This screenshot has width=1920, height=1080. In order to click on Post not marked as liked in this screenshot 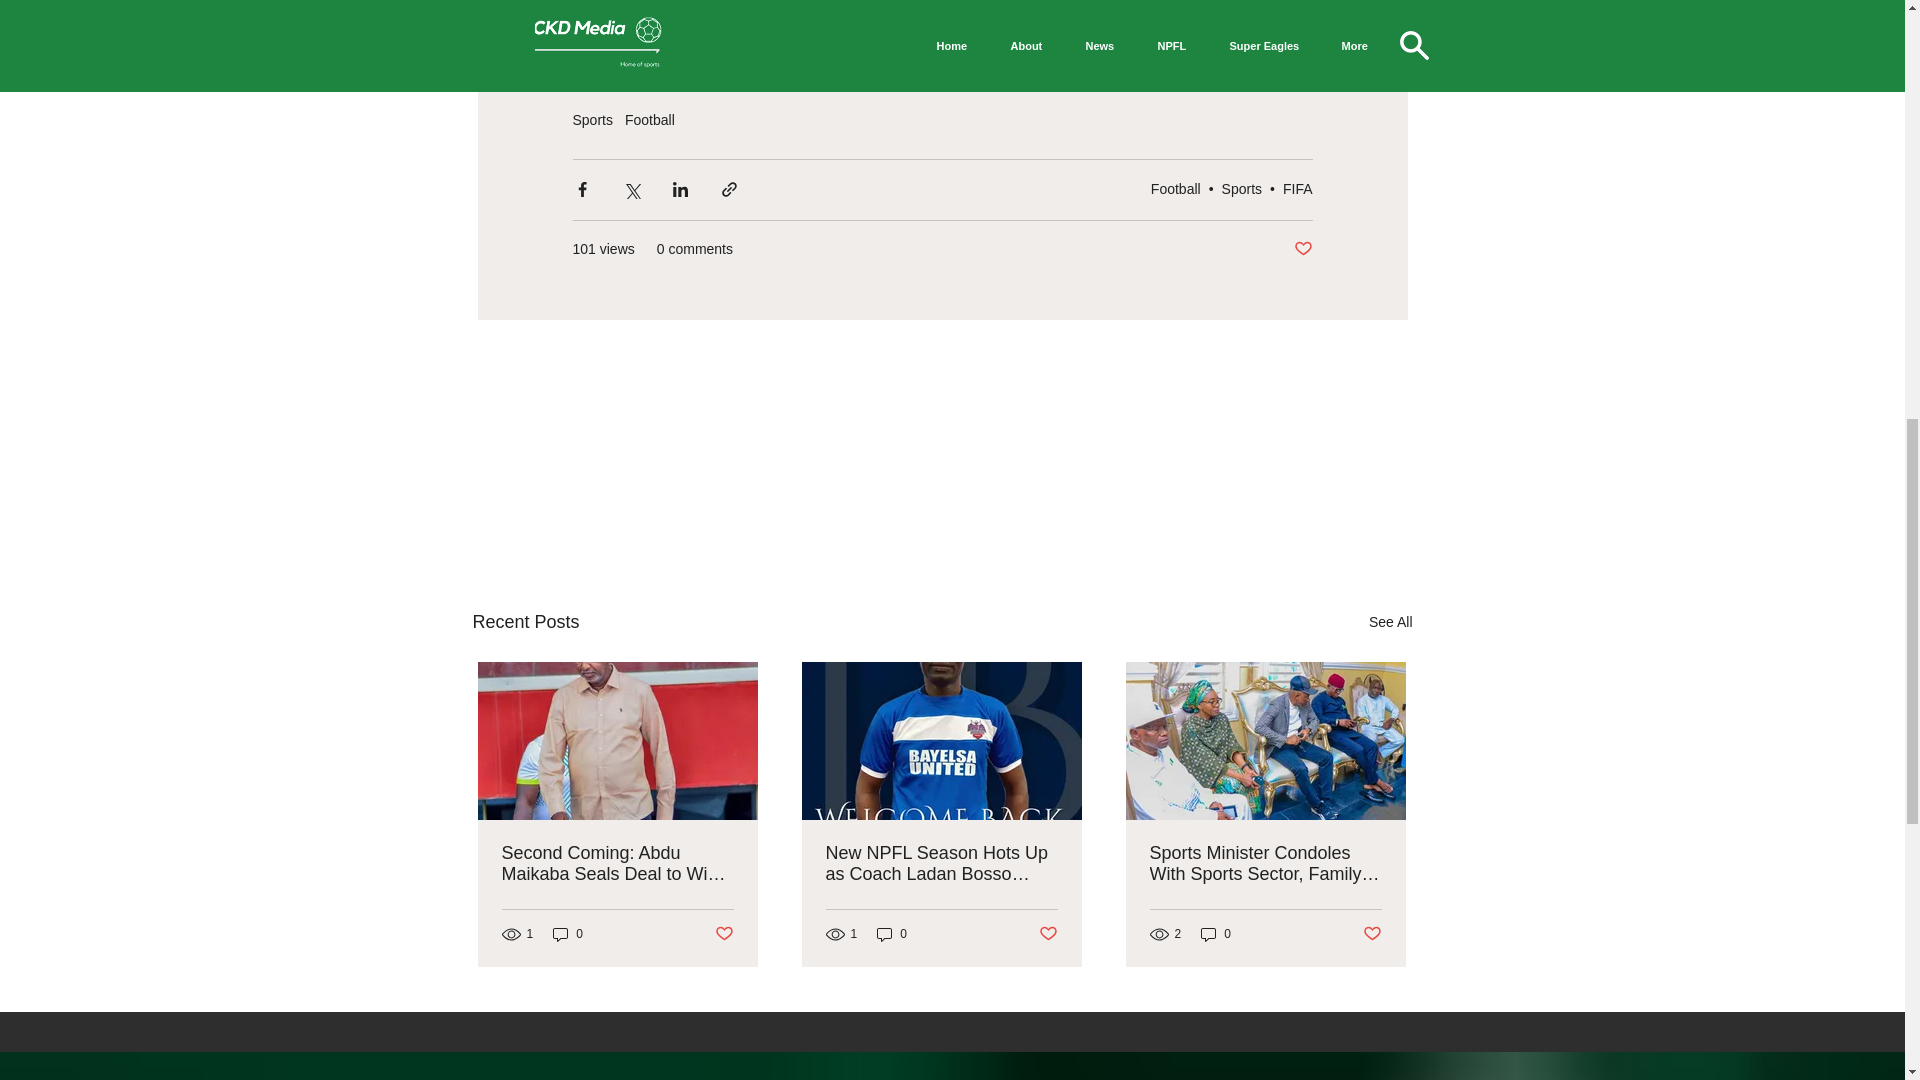, I will do `click(1304, 248)`.